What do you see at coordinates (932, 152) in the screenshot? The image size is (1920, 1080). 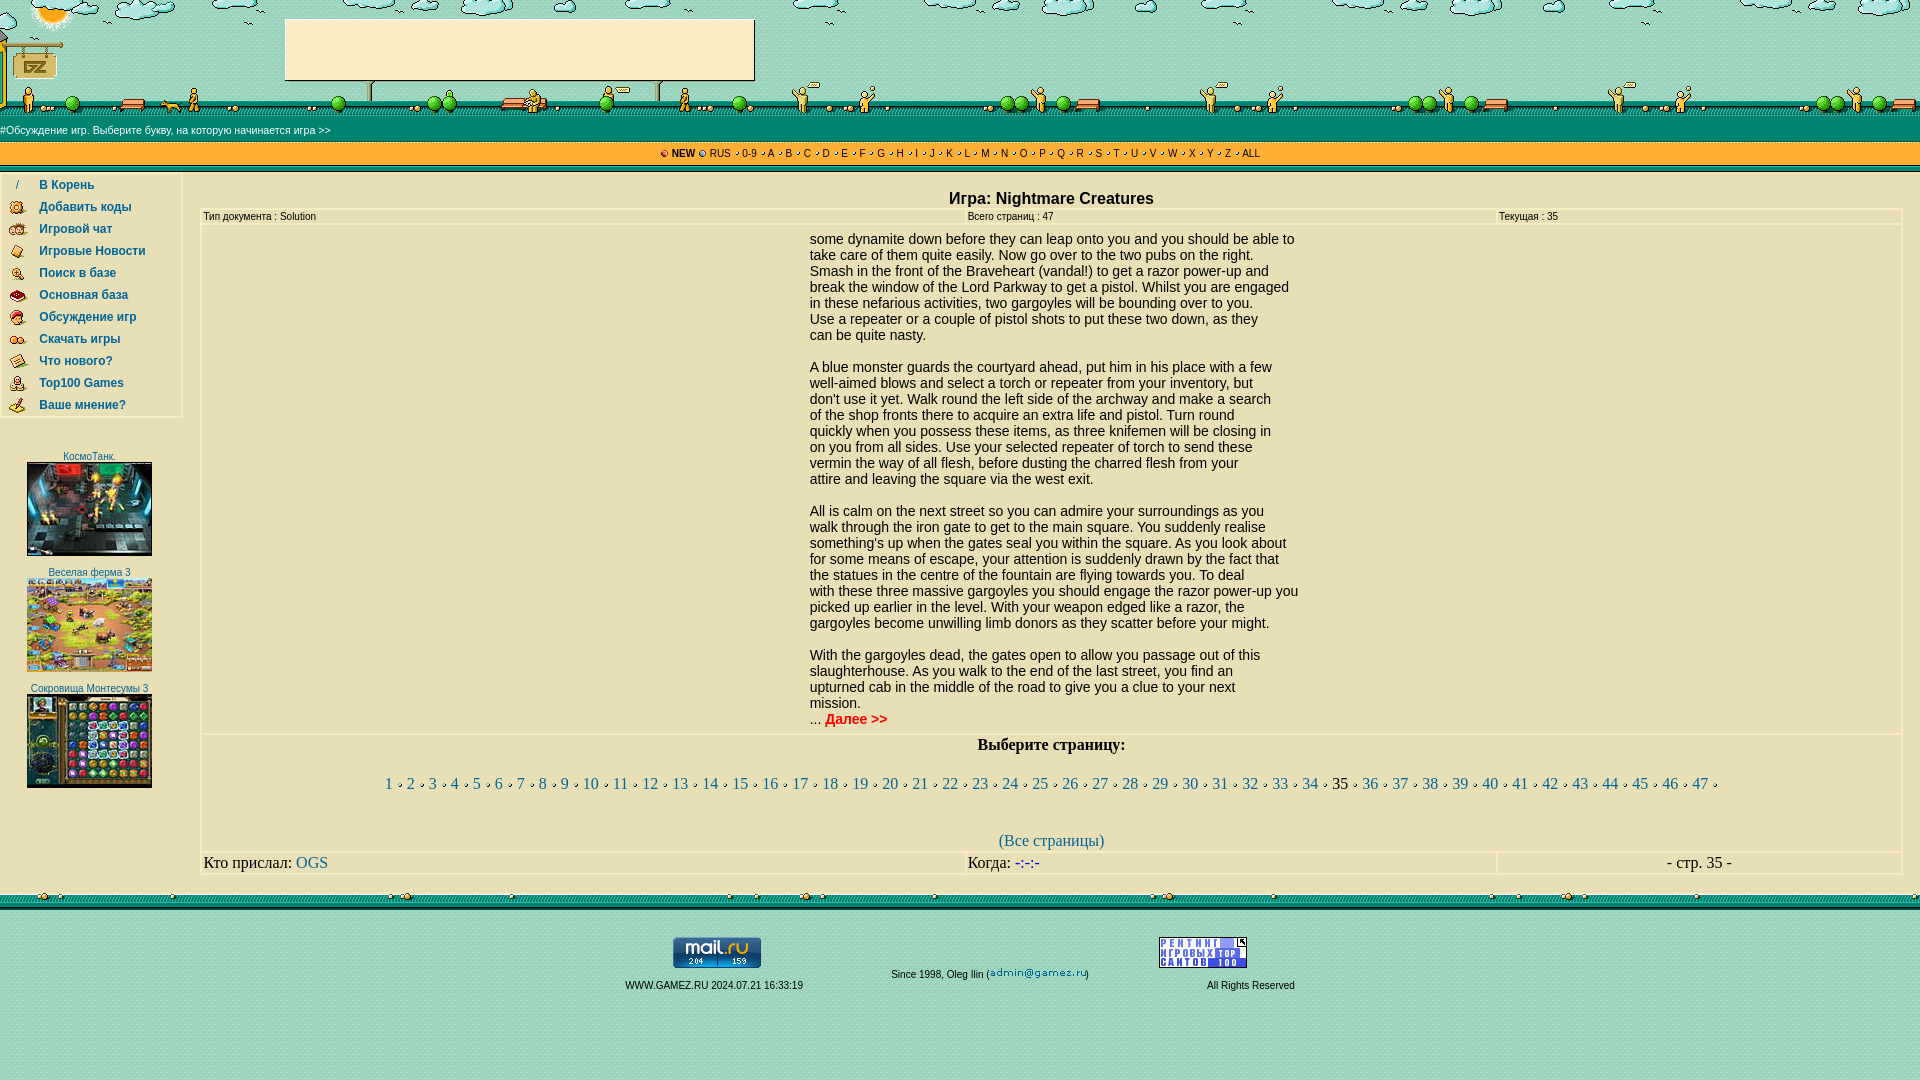 I see `J` at bounding box center [932, 152].